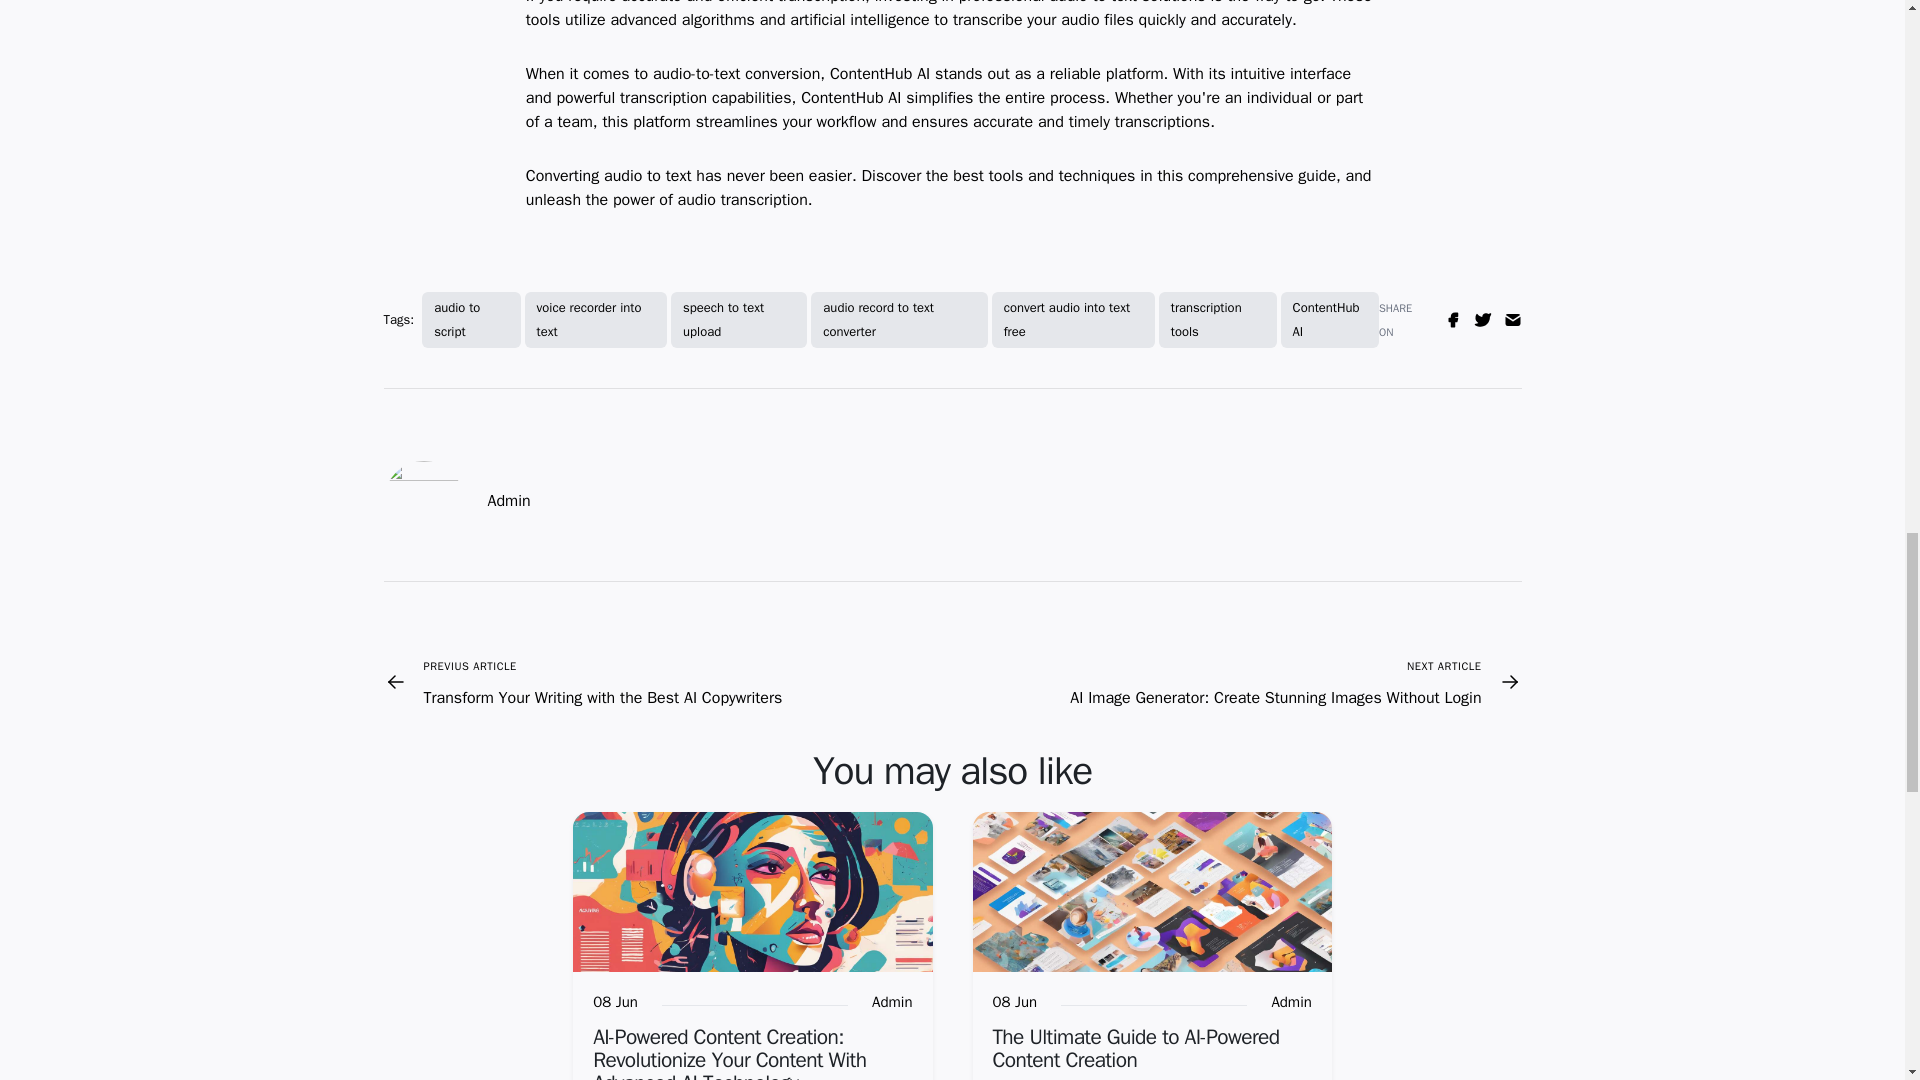 The width and height of the screenshot is (1920, 1080). What do you see at coordinates (1291, 1003) in the screenshot?
I see `Admin` at bounding box center [1291, 1003].